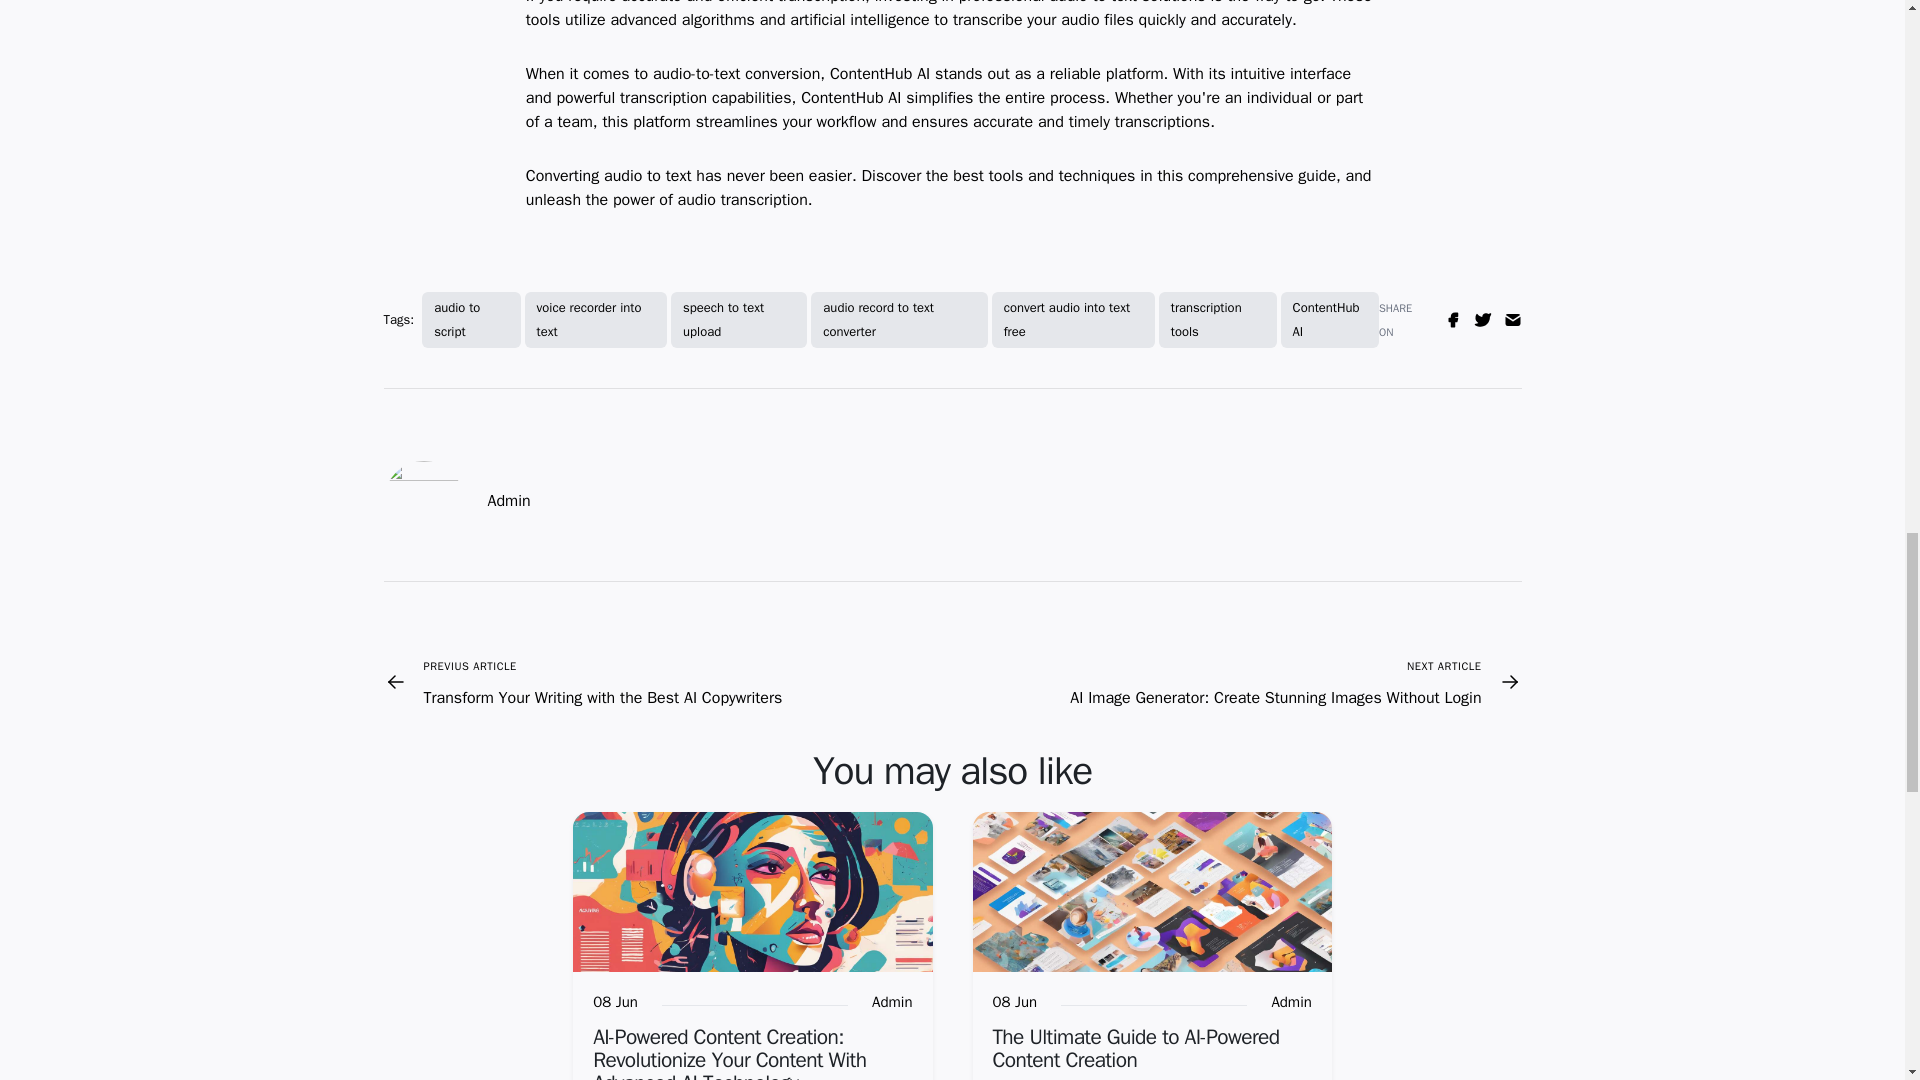 The width and height of the screenshot is (1920, 1080). What do you see at coordinates (1291, 1003) in the screenshot?
I see `Admin` at bounding box center [1291, 1003].